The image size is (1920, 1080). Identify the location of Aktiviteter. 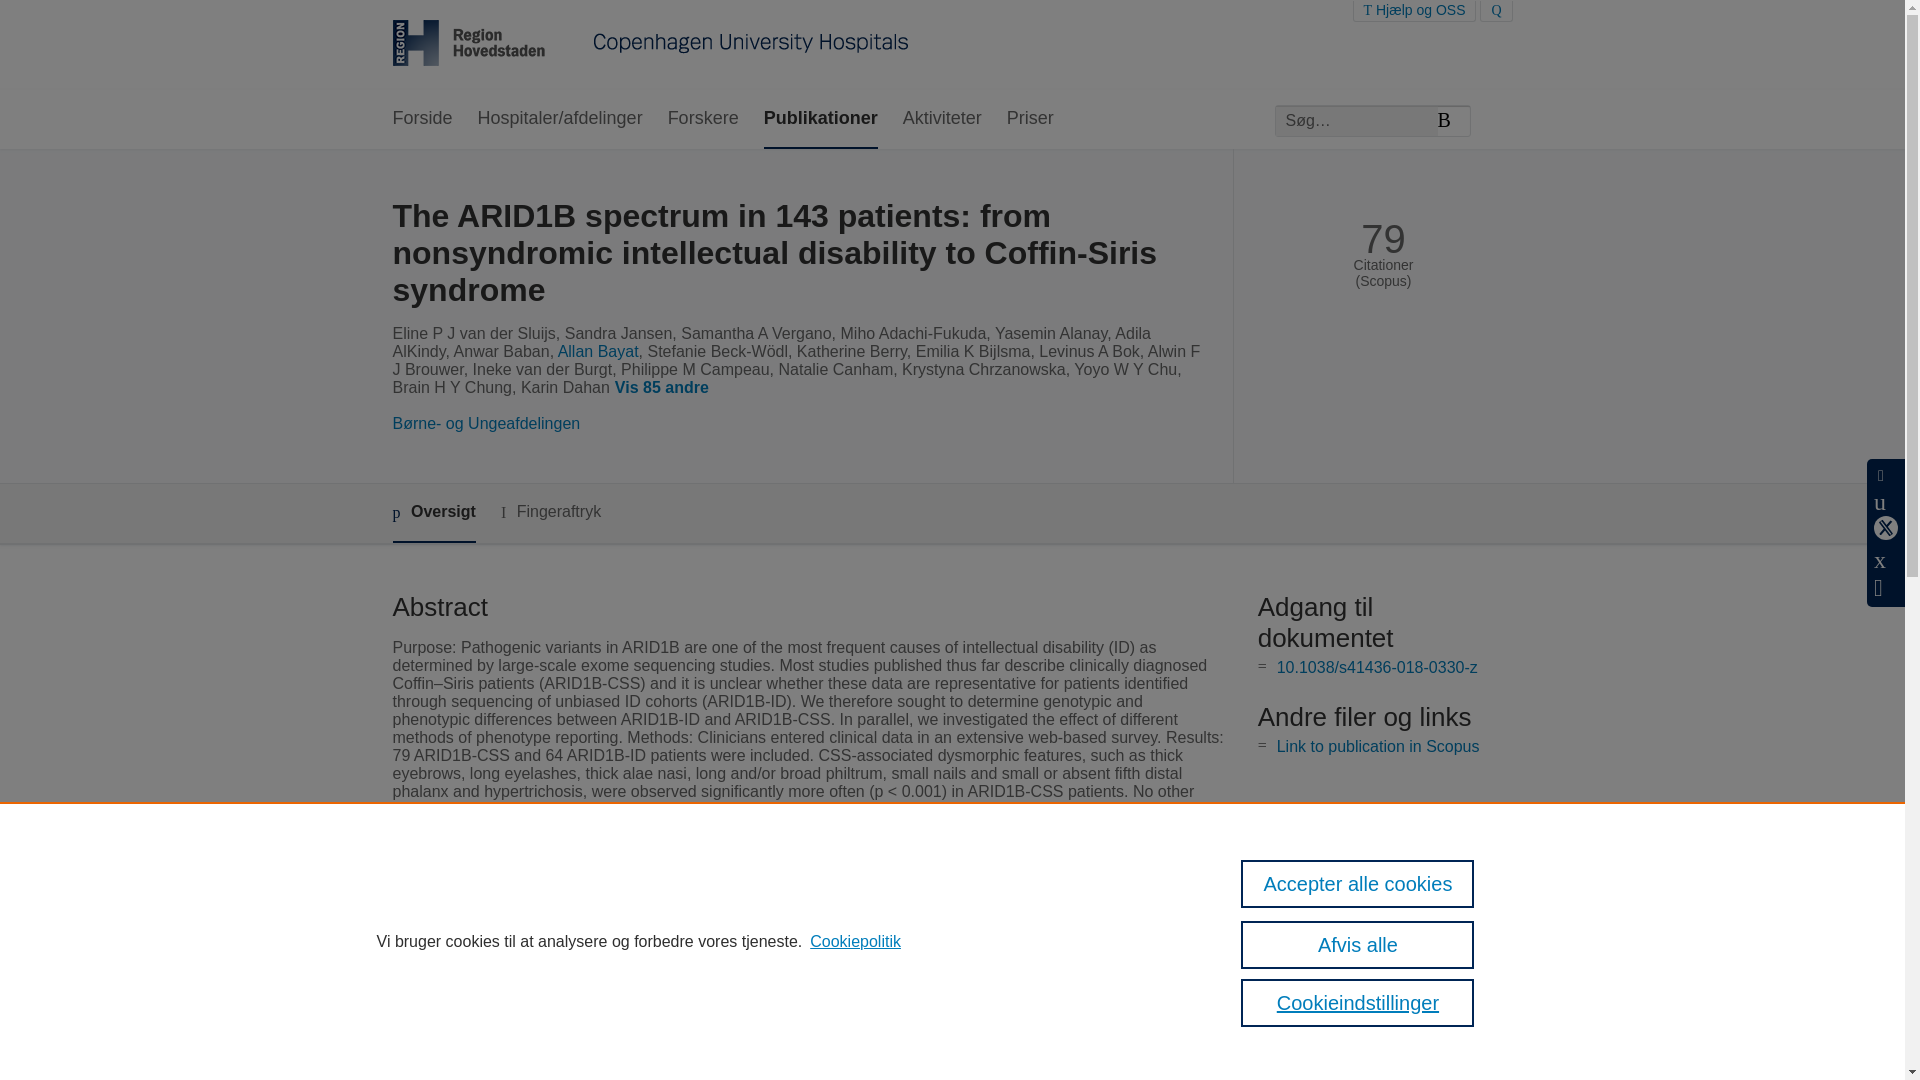
(942, 119).